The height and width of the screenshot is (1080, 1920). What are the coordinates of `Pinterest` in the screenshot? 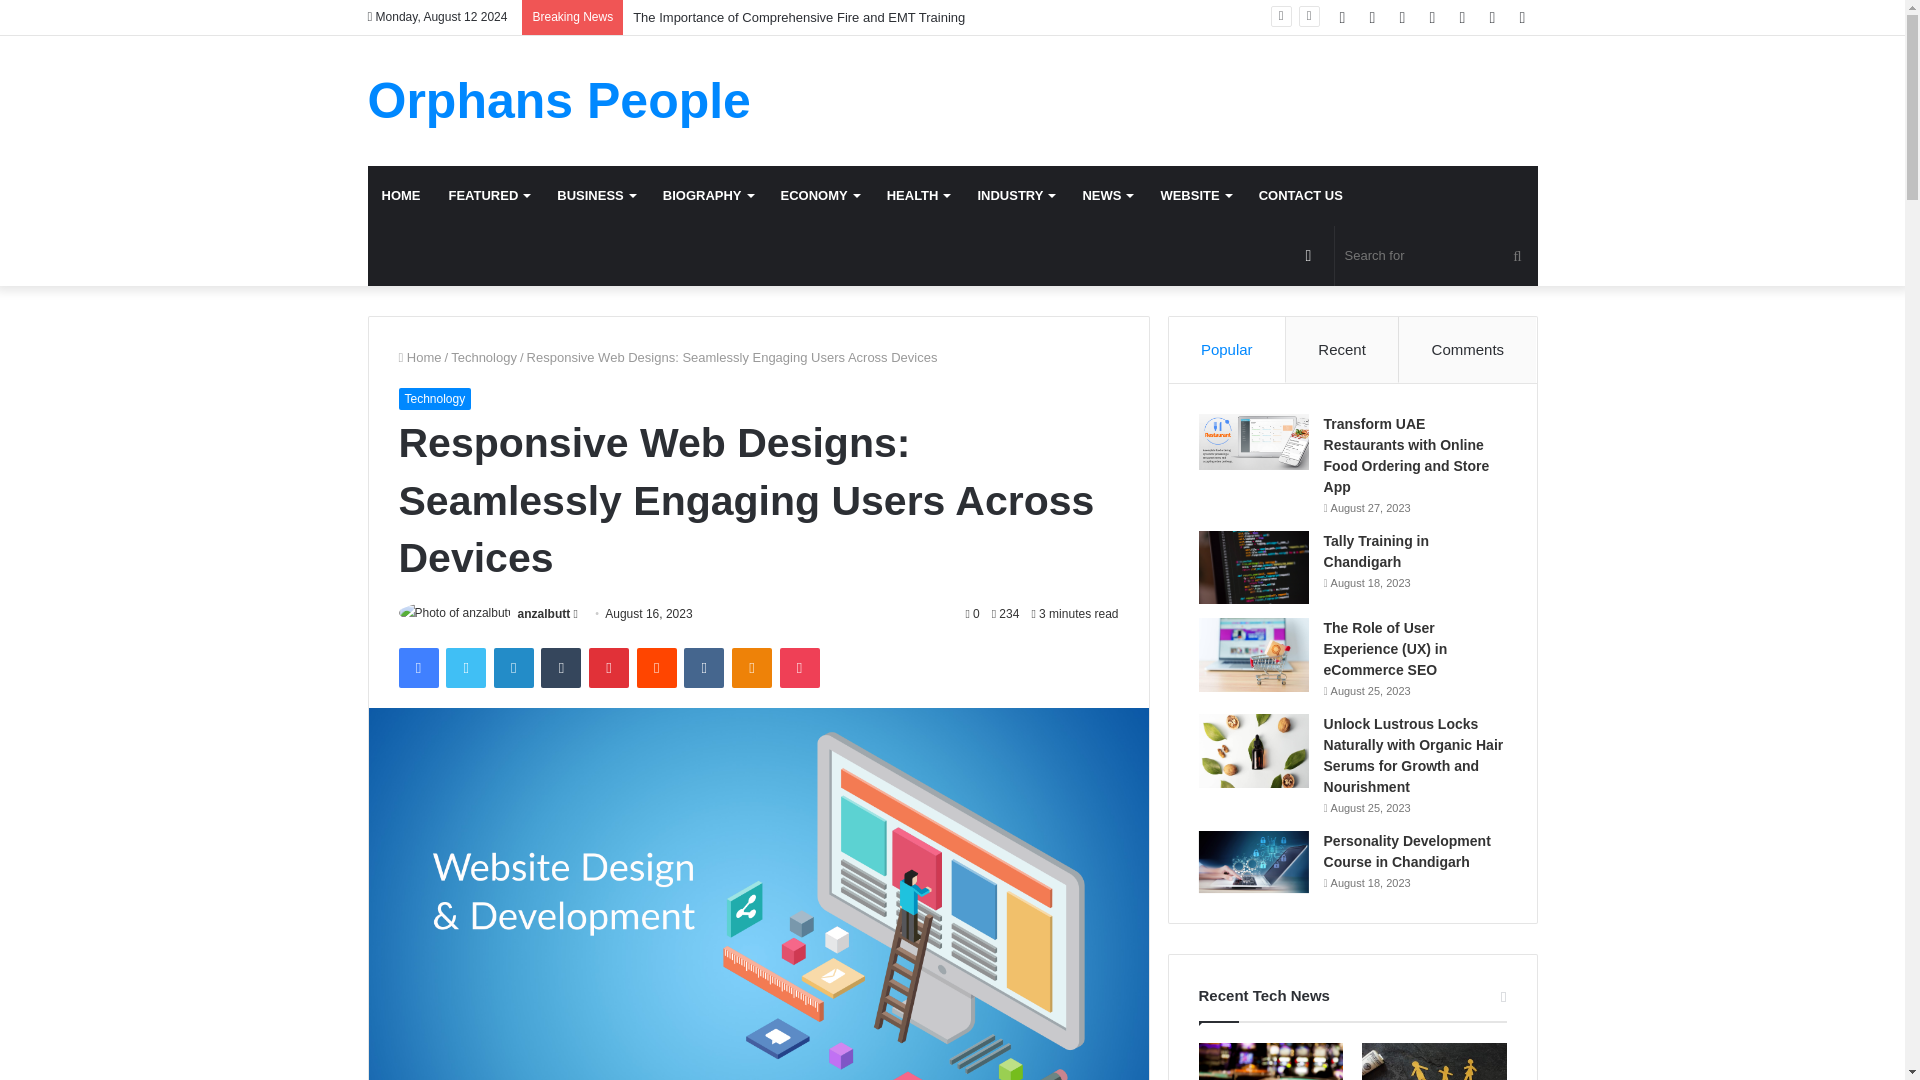 It's located at (609, 668).